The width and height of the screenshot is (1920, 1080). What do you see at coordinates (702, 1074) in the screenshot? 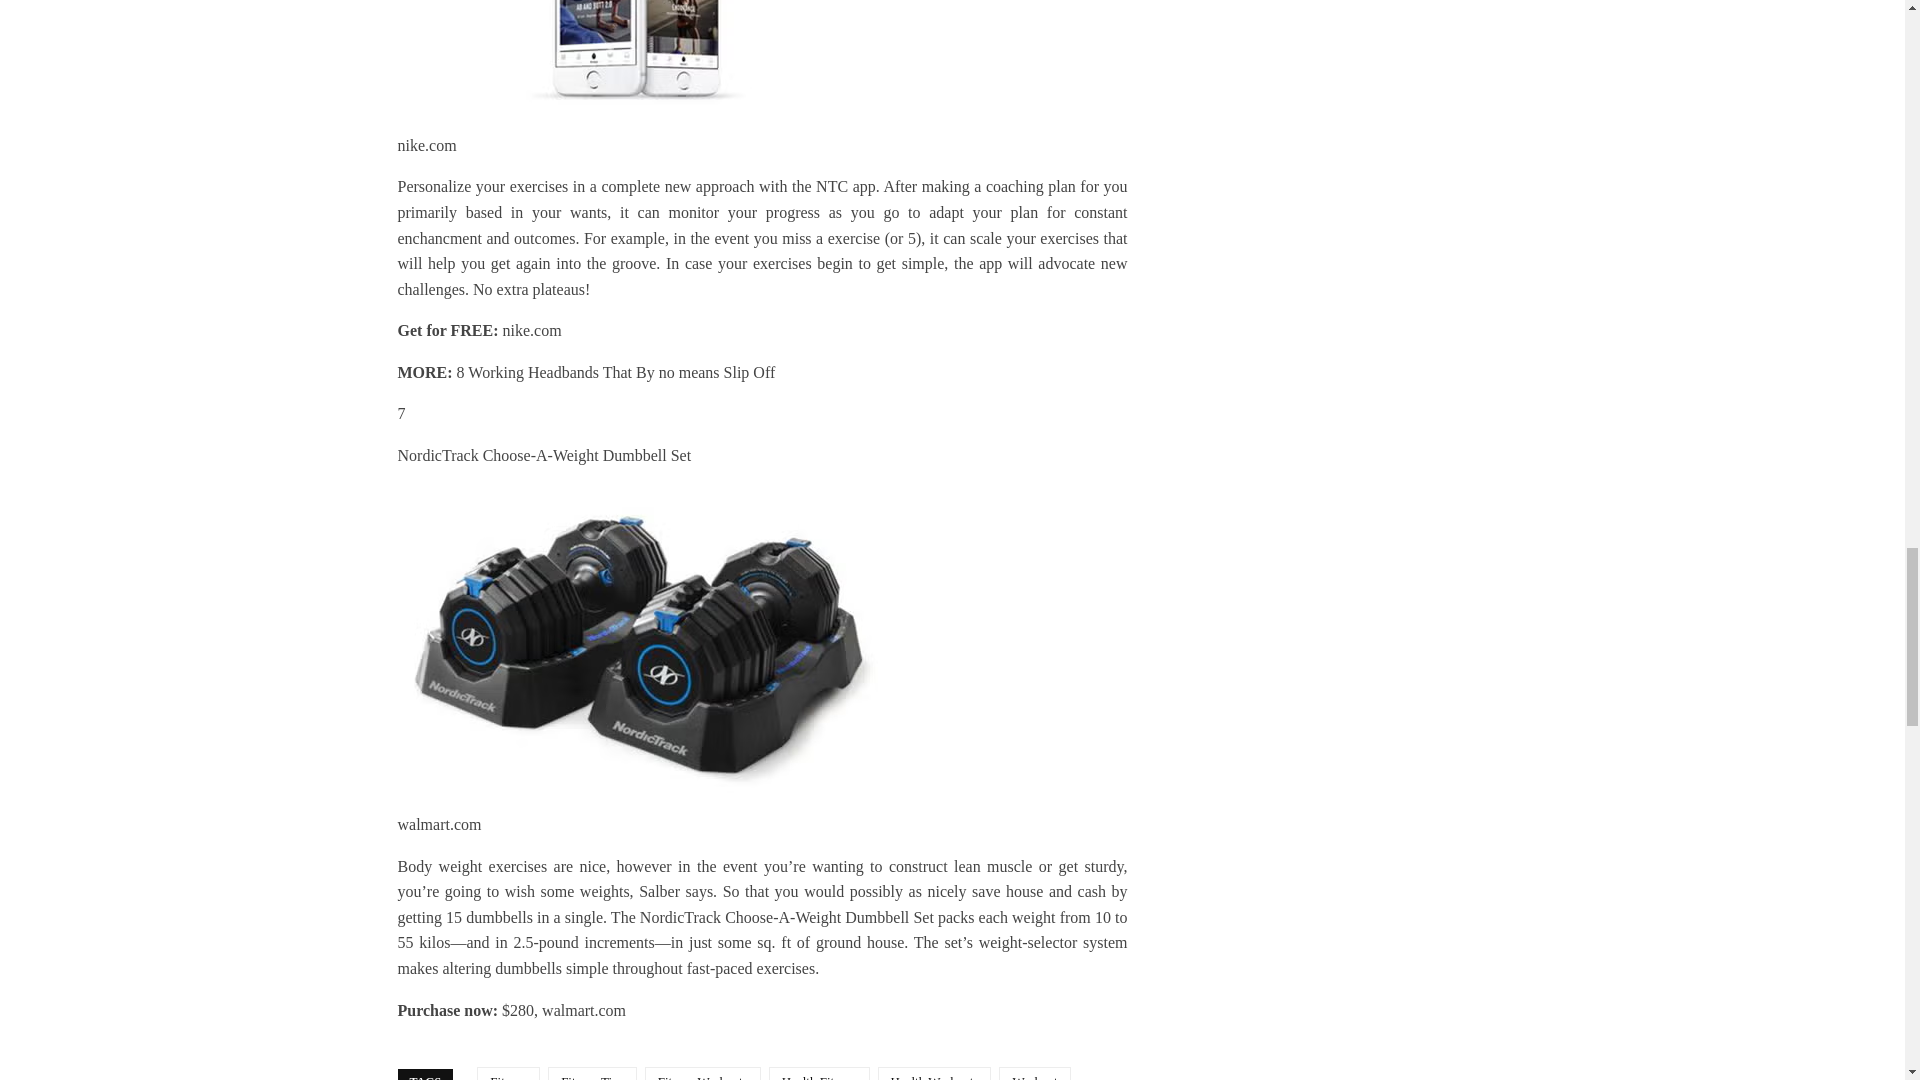
I see `View all posts tagged Fitness Workouts` at bounding box center [702, 1074].